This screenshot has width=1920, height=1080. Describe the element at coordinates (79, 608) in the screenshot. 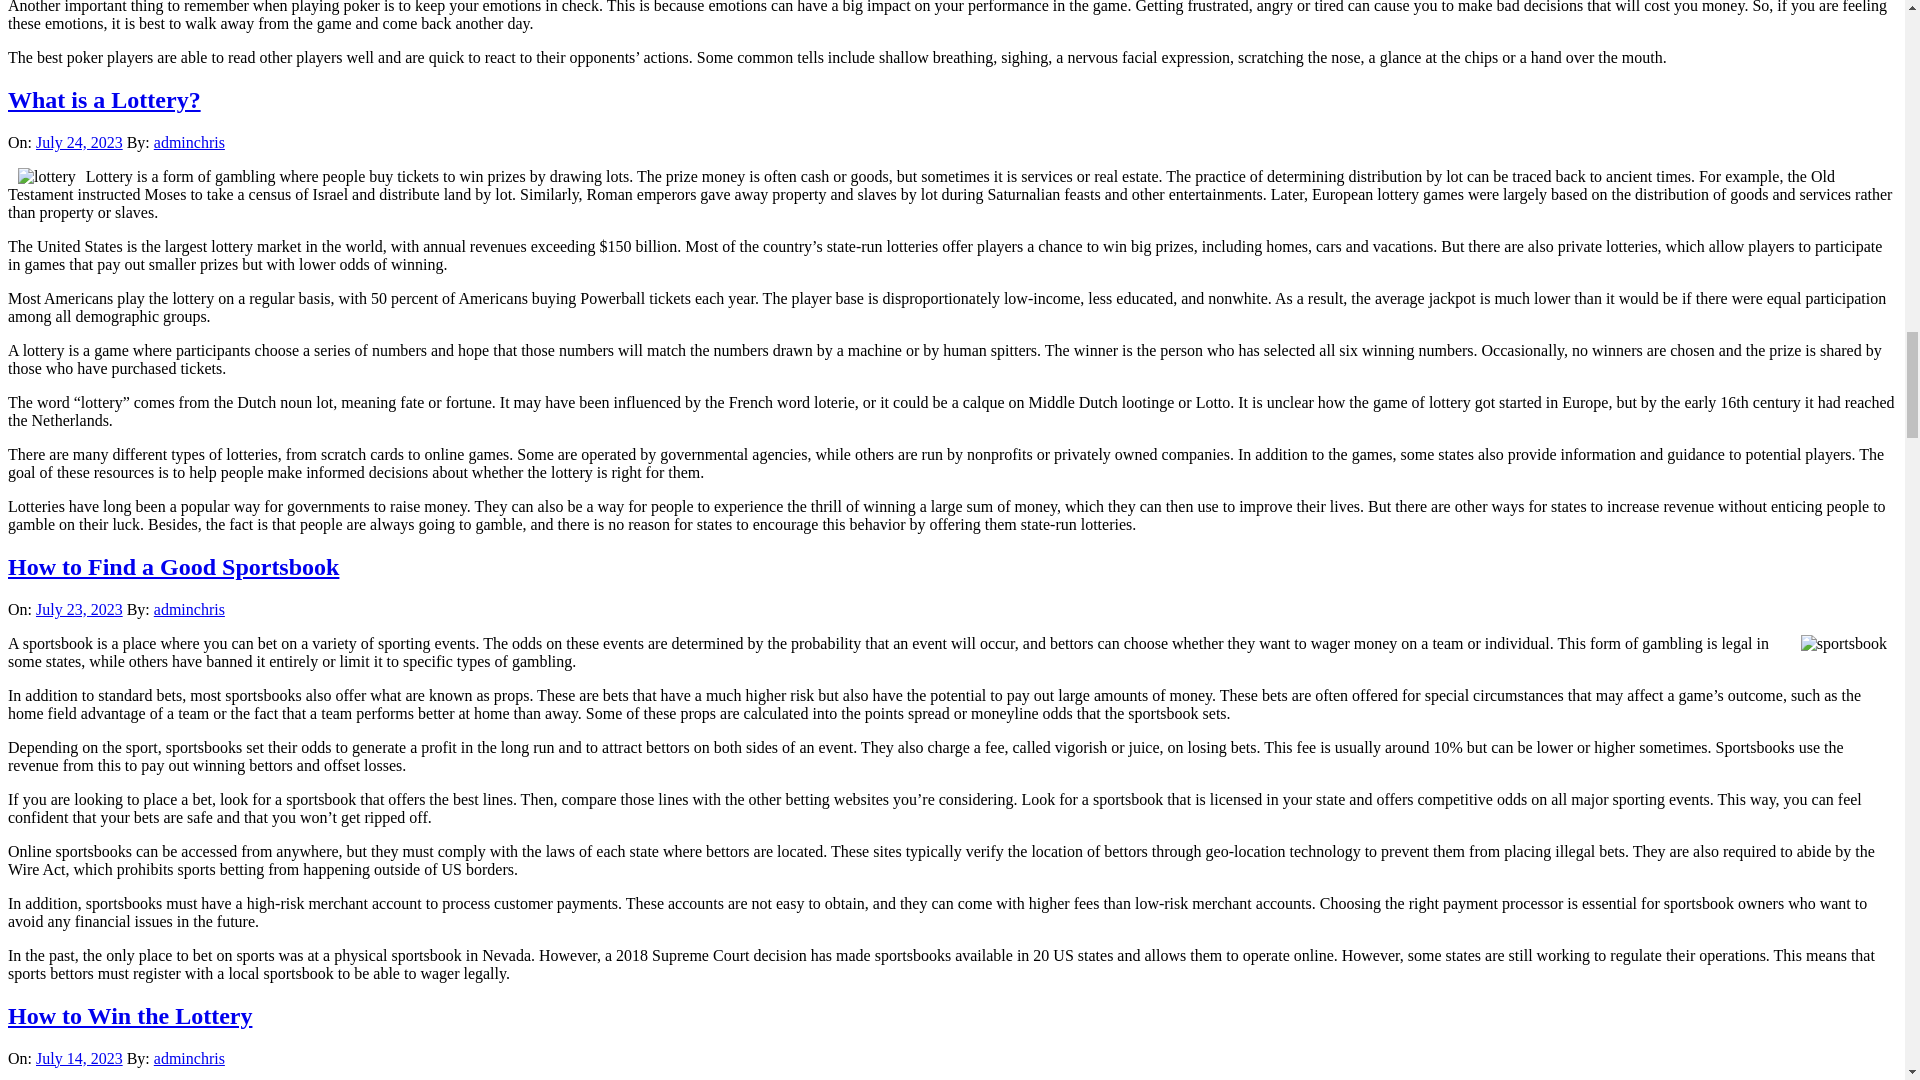

I see `July 23, 2023` at that location.